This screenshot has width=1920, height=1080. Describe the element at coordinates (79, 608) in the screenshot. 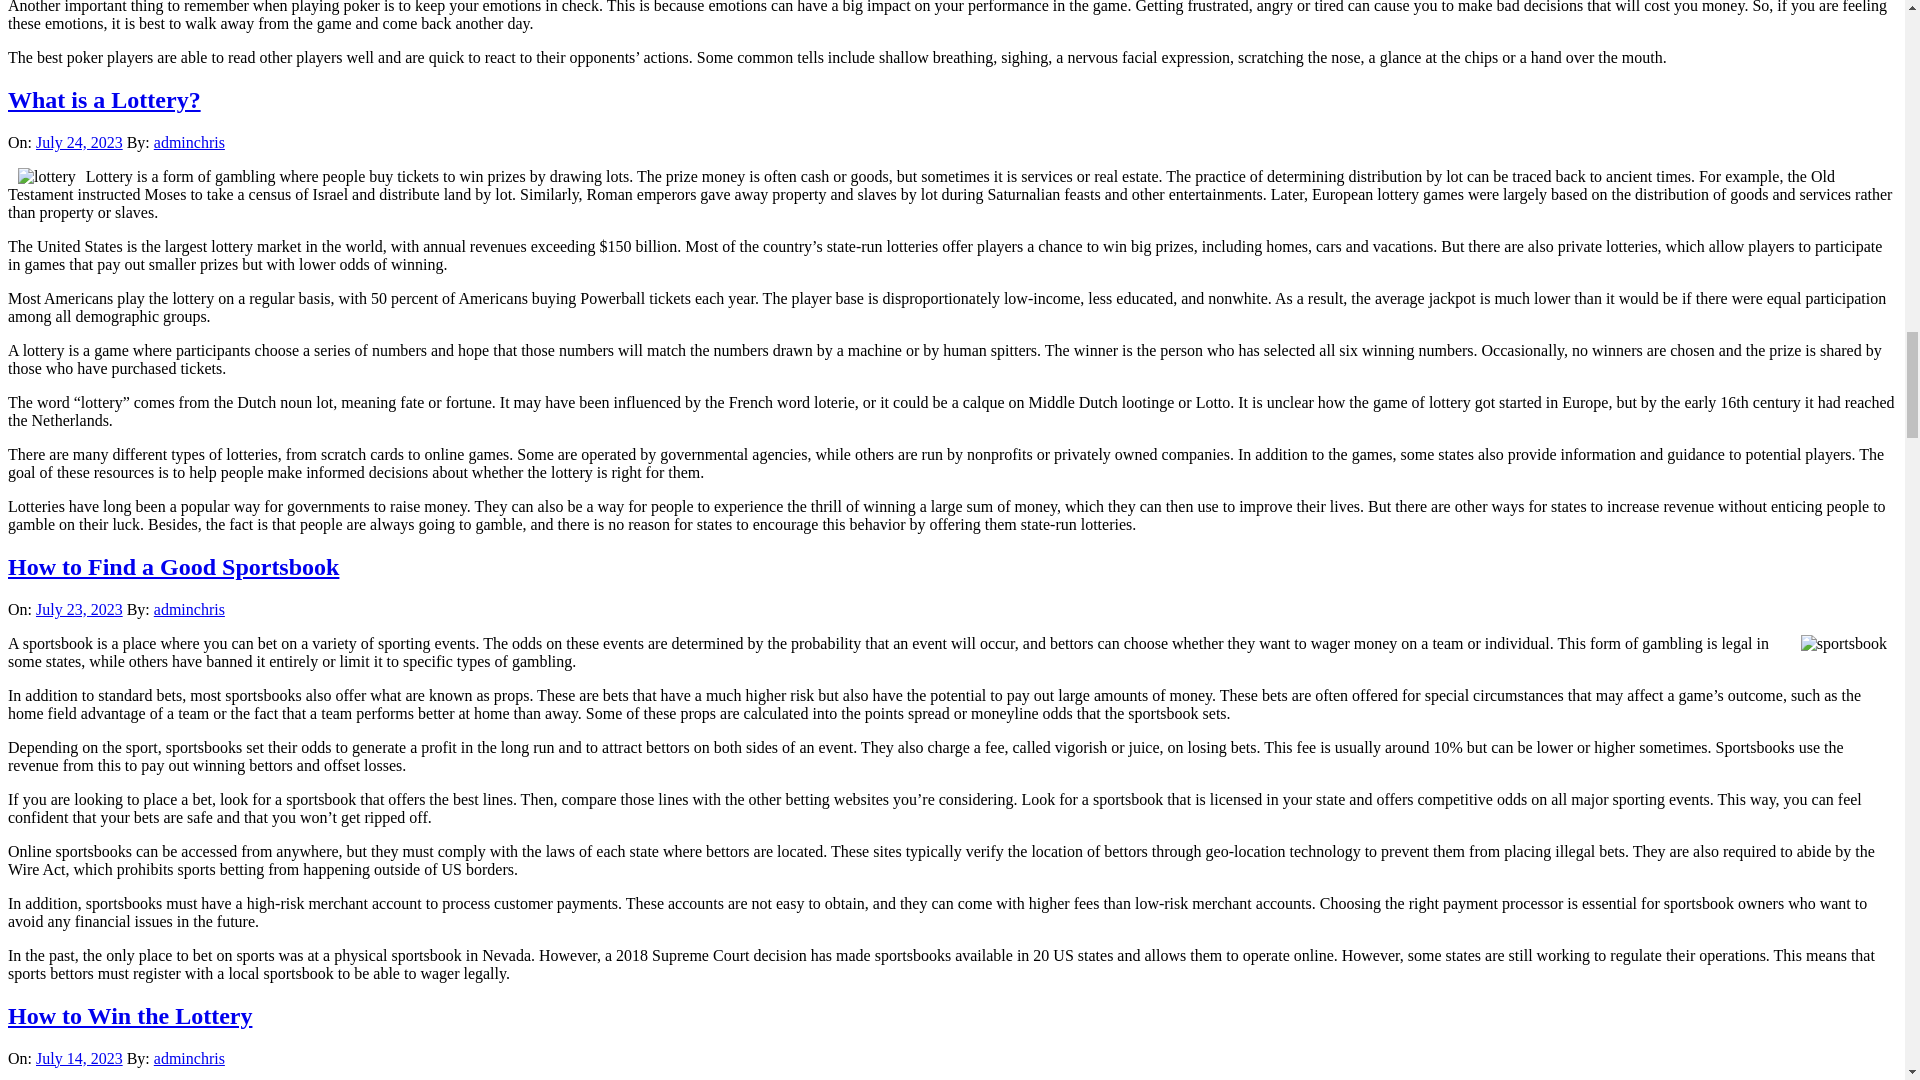

I see `July 23, 2023` at that location.